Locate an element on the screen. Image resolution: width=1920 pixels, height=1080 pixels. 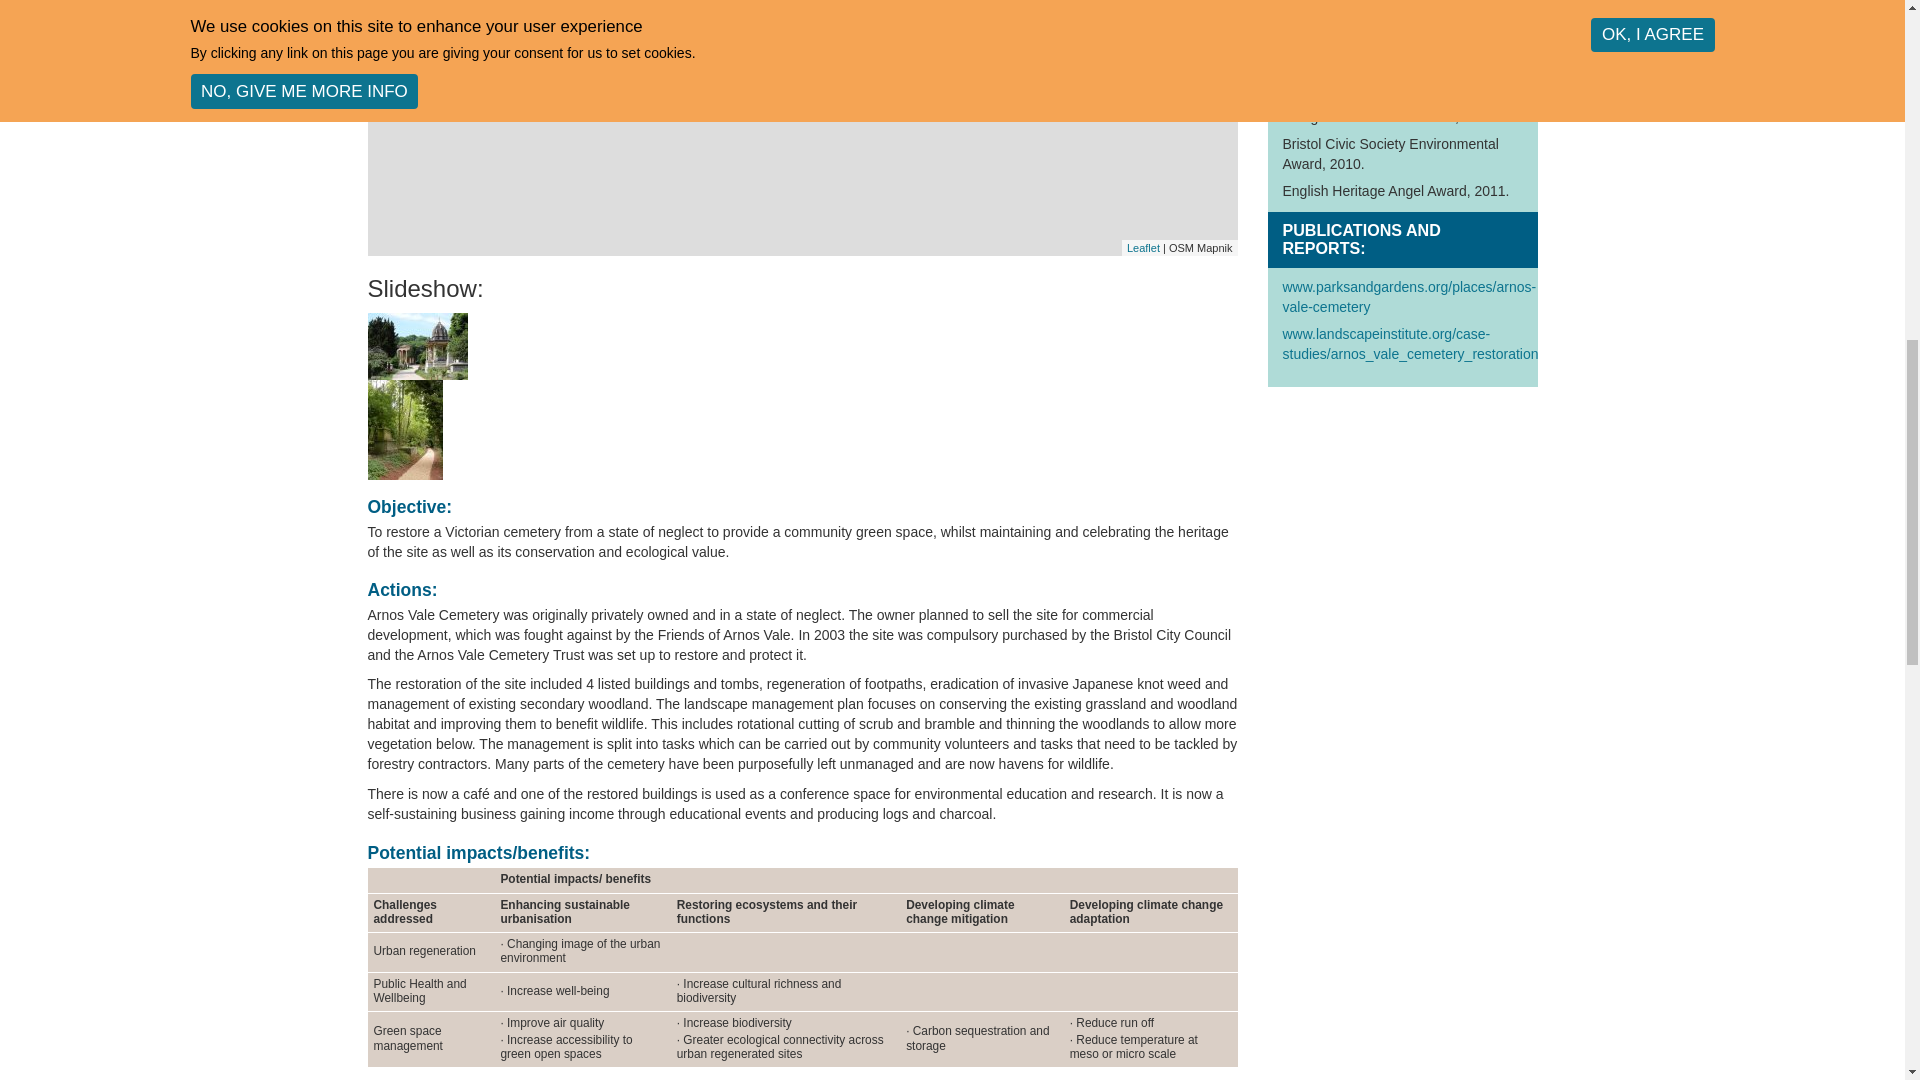
New footpaths - credit to Bristol City Council is located at coordinates (803, 430).